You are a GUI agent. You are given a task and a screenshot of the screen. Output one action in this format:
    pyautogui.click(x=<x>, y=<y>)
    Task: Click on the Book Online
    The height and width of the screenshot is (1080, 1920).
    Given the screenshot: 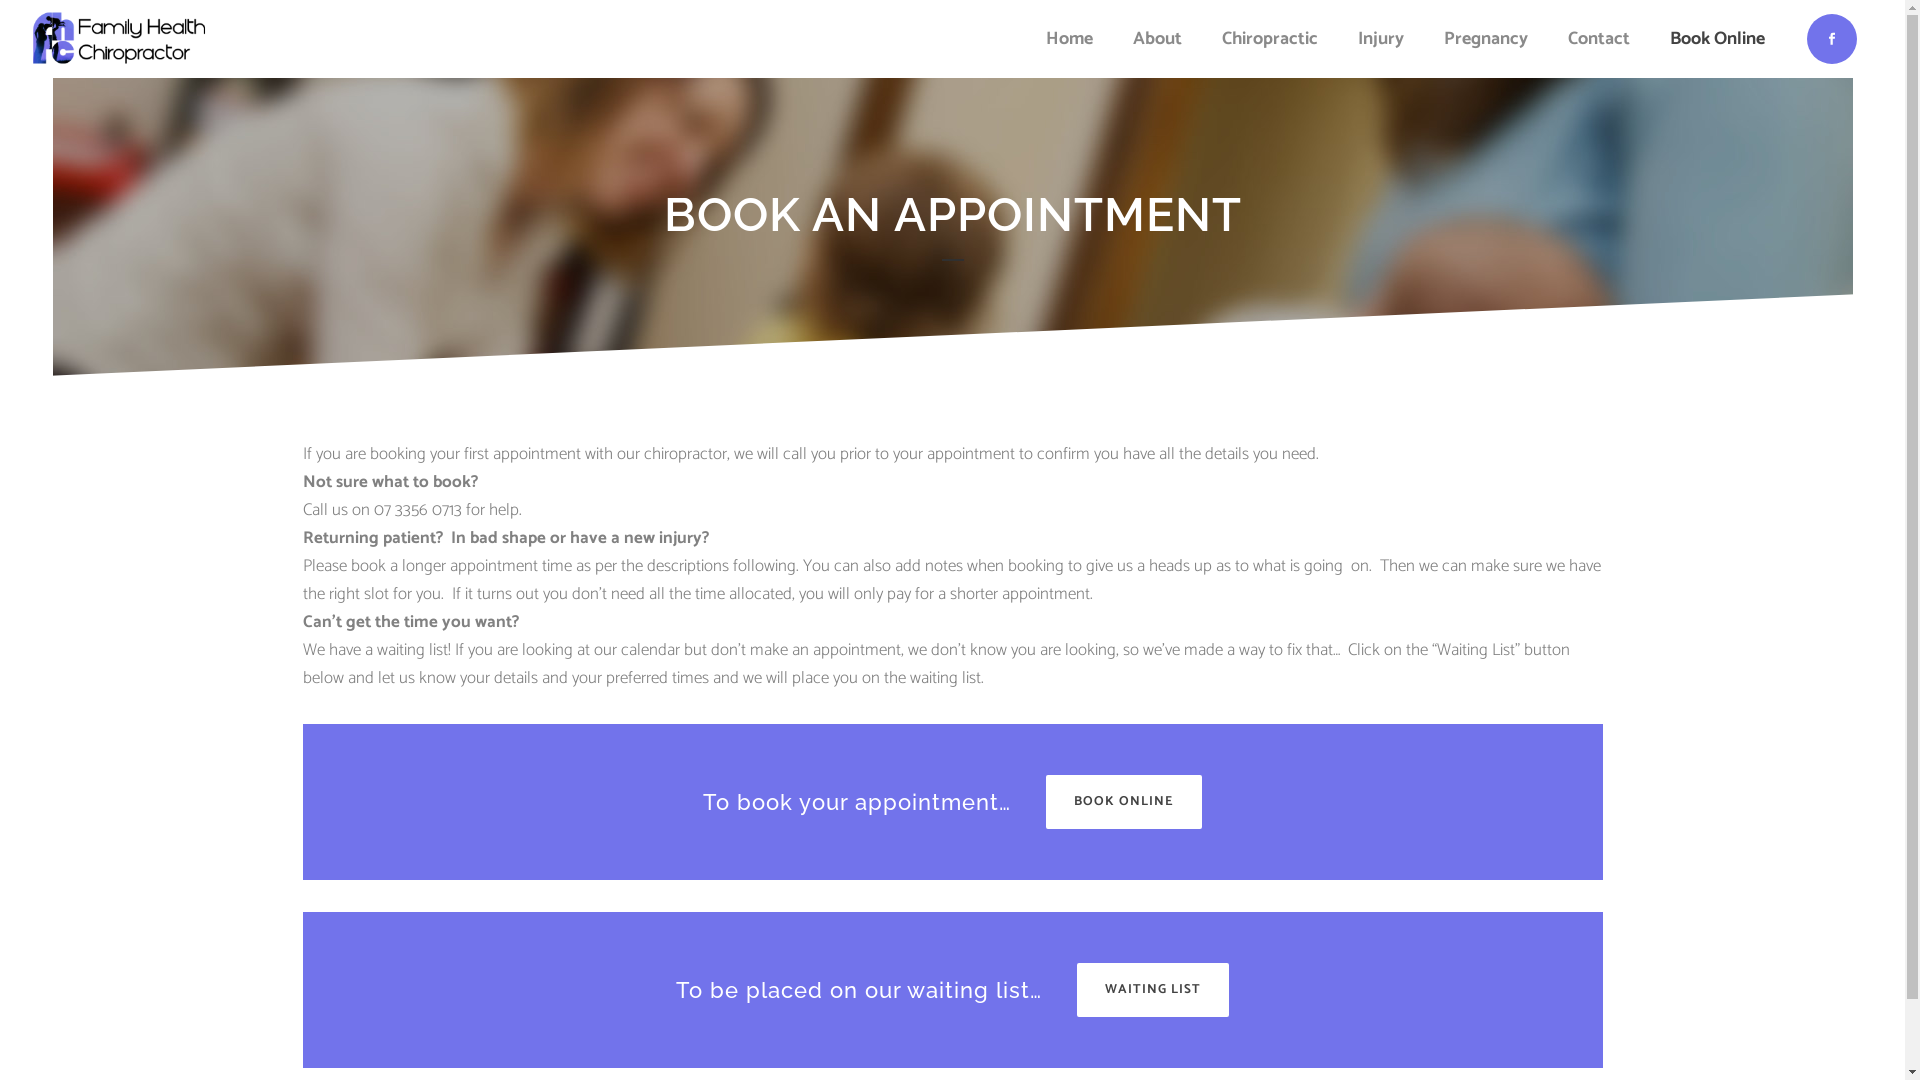 What is the action you would take?
    pyautogui.click(x=1718, y=38)
    